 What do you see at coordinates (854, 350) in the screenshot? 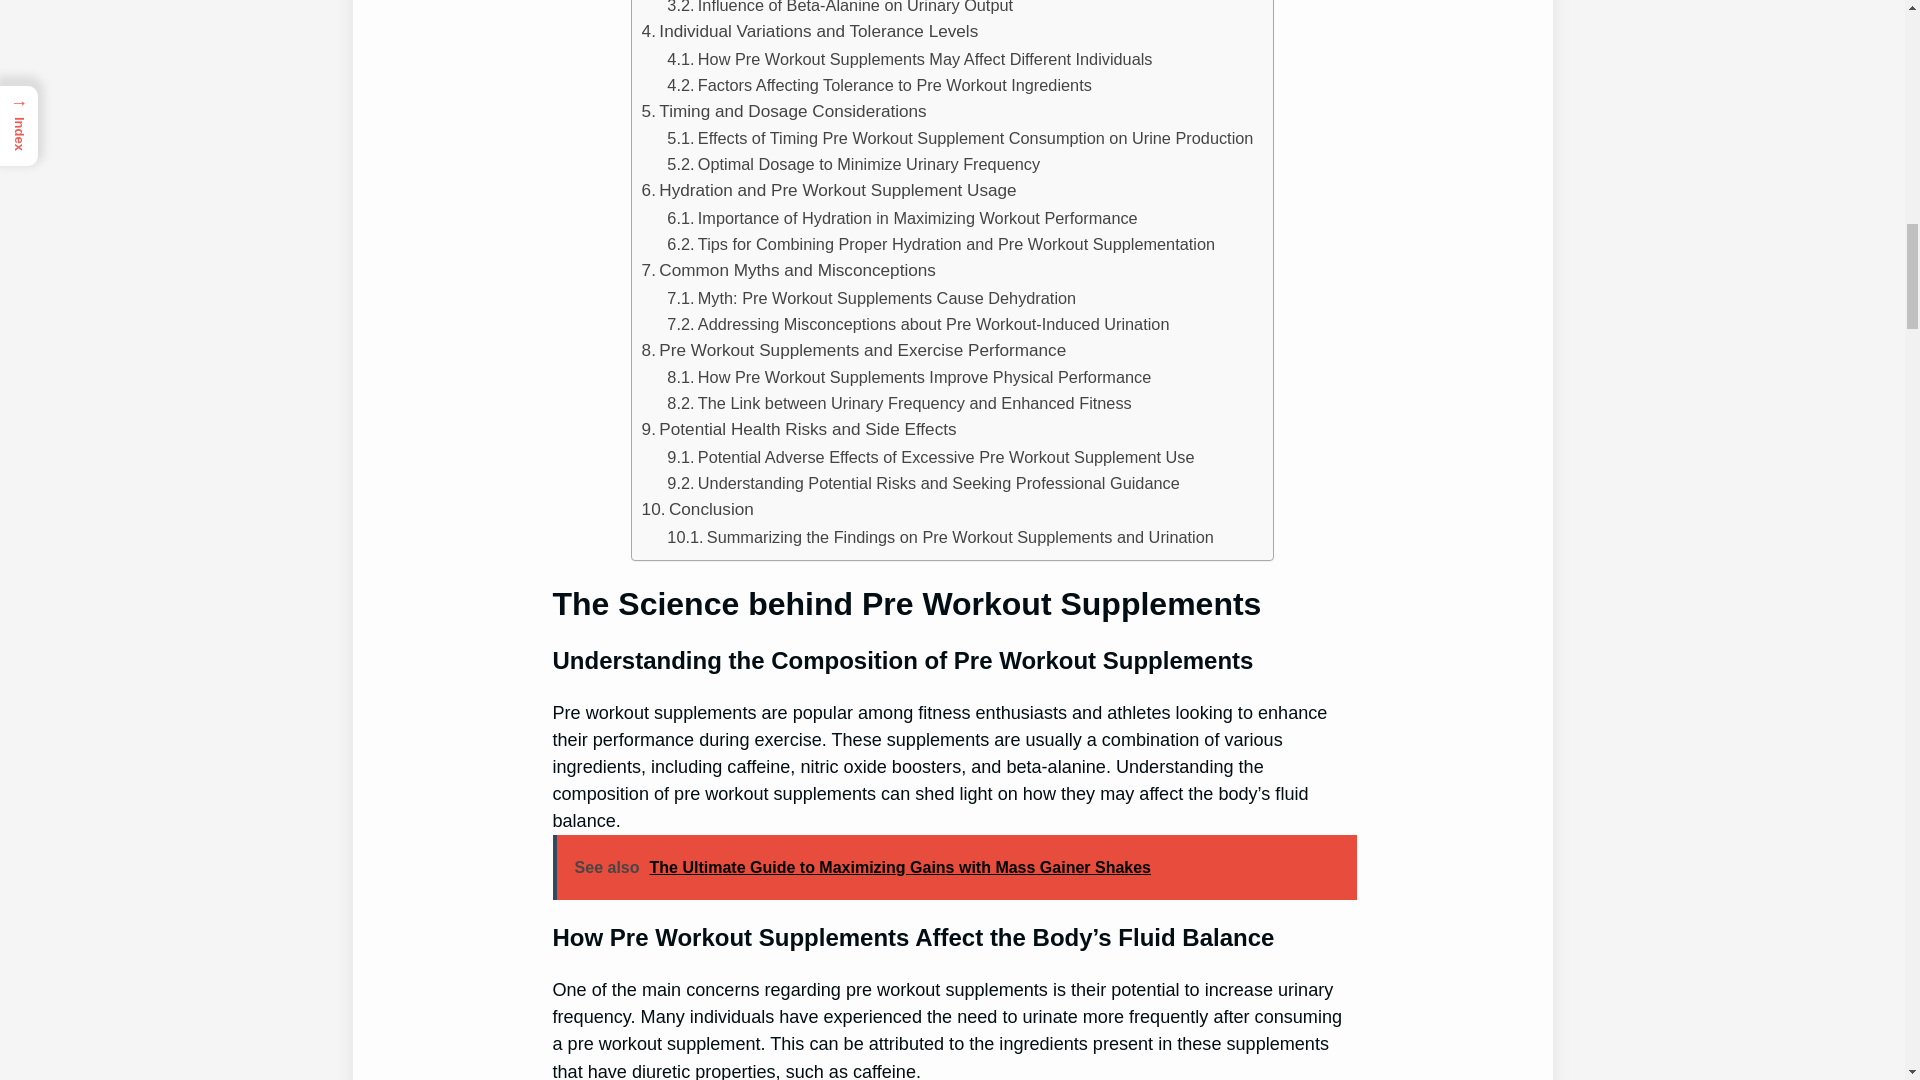
I see `Pre Workout Supplements and Exercise Performance` at bounding box center [854, 350].